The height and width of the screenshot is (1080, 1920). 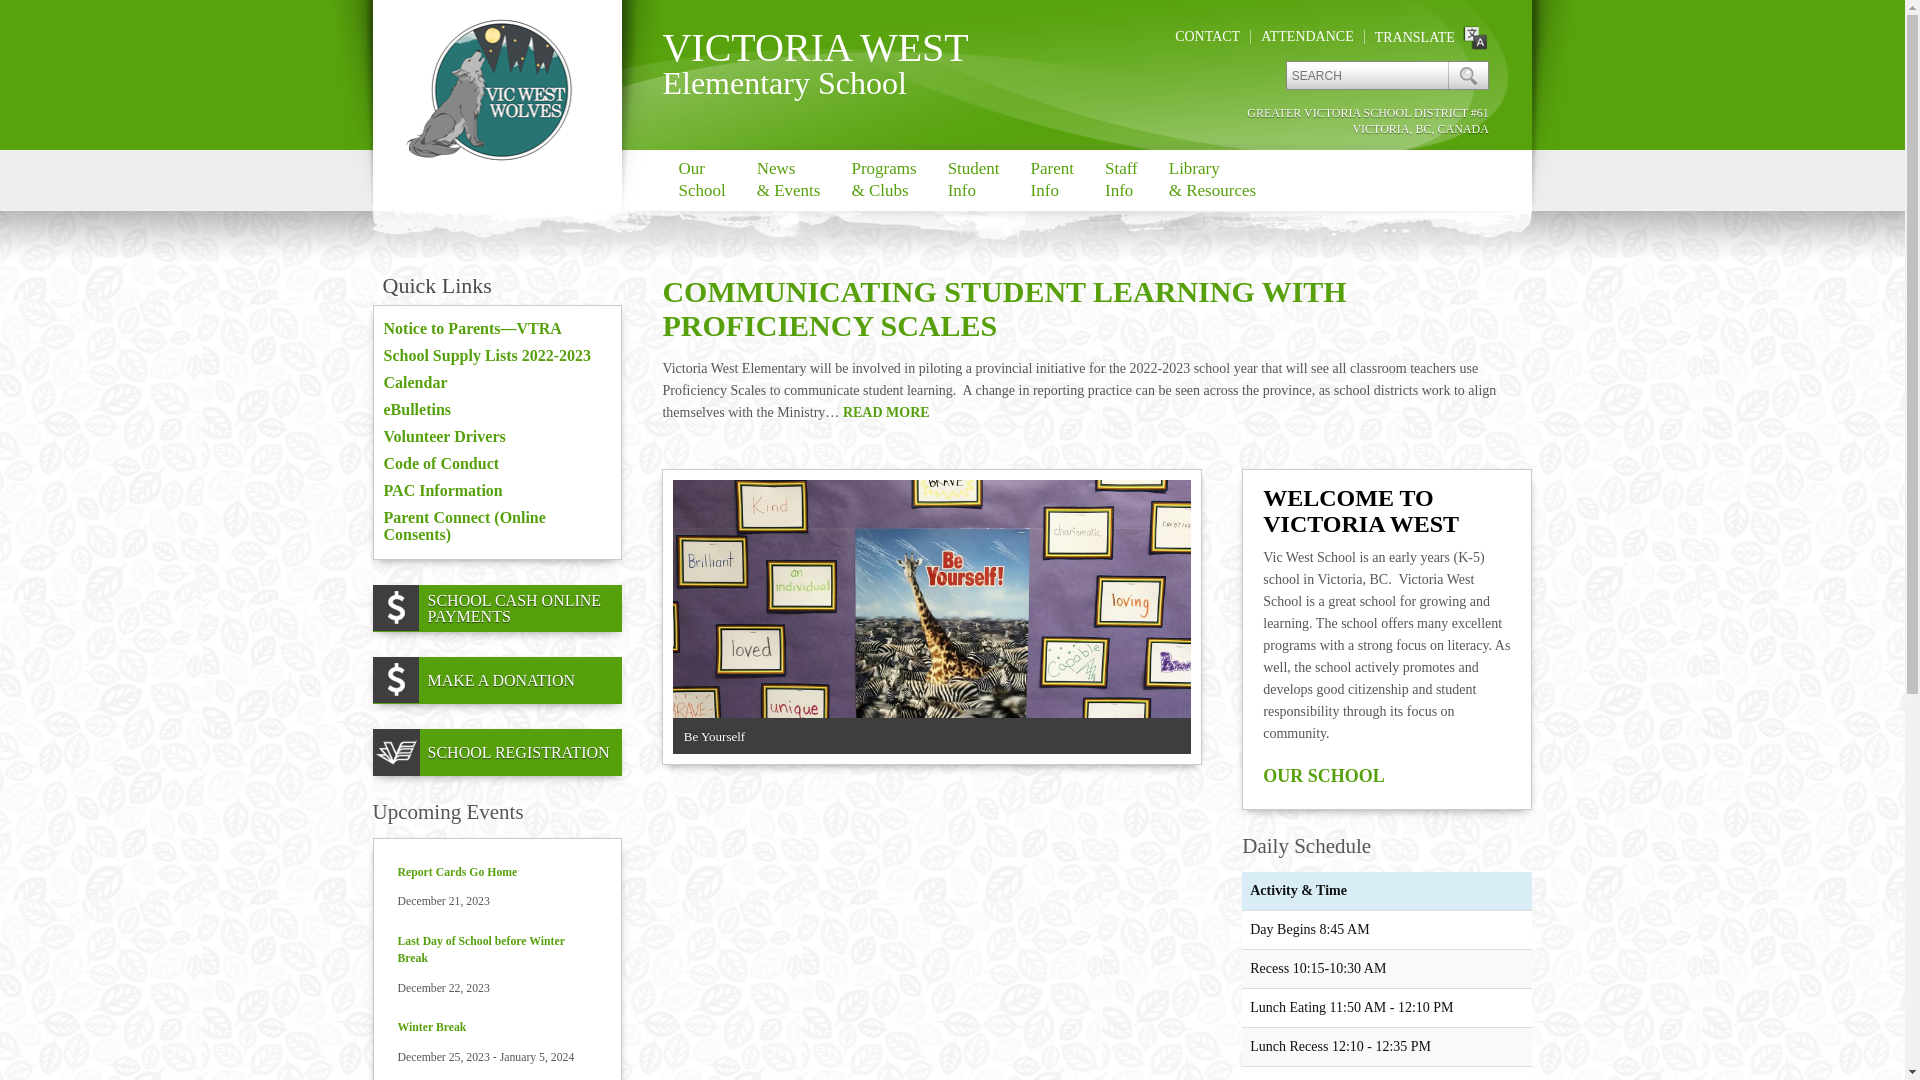 I want to click on MAKE A DONATION, so click(x=502, y=680).